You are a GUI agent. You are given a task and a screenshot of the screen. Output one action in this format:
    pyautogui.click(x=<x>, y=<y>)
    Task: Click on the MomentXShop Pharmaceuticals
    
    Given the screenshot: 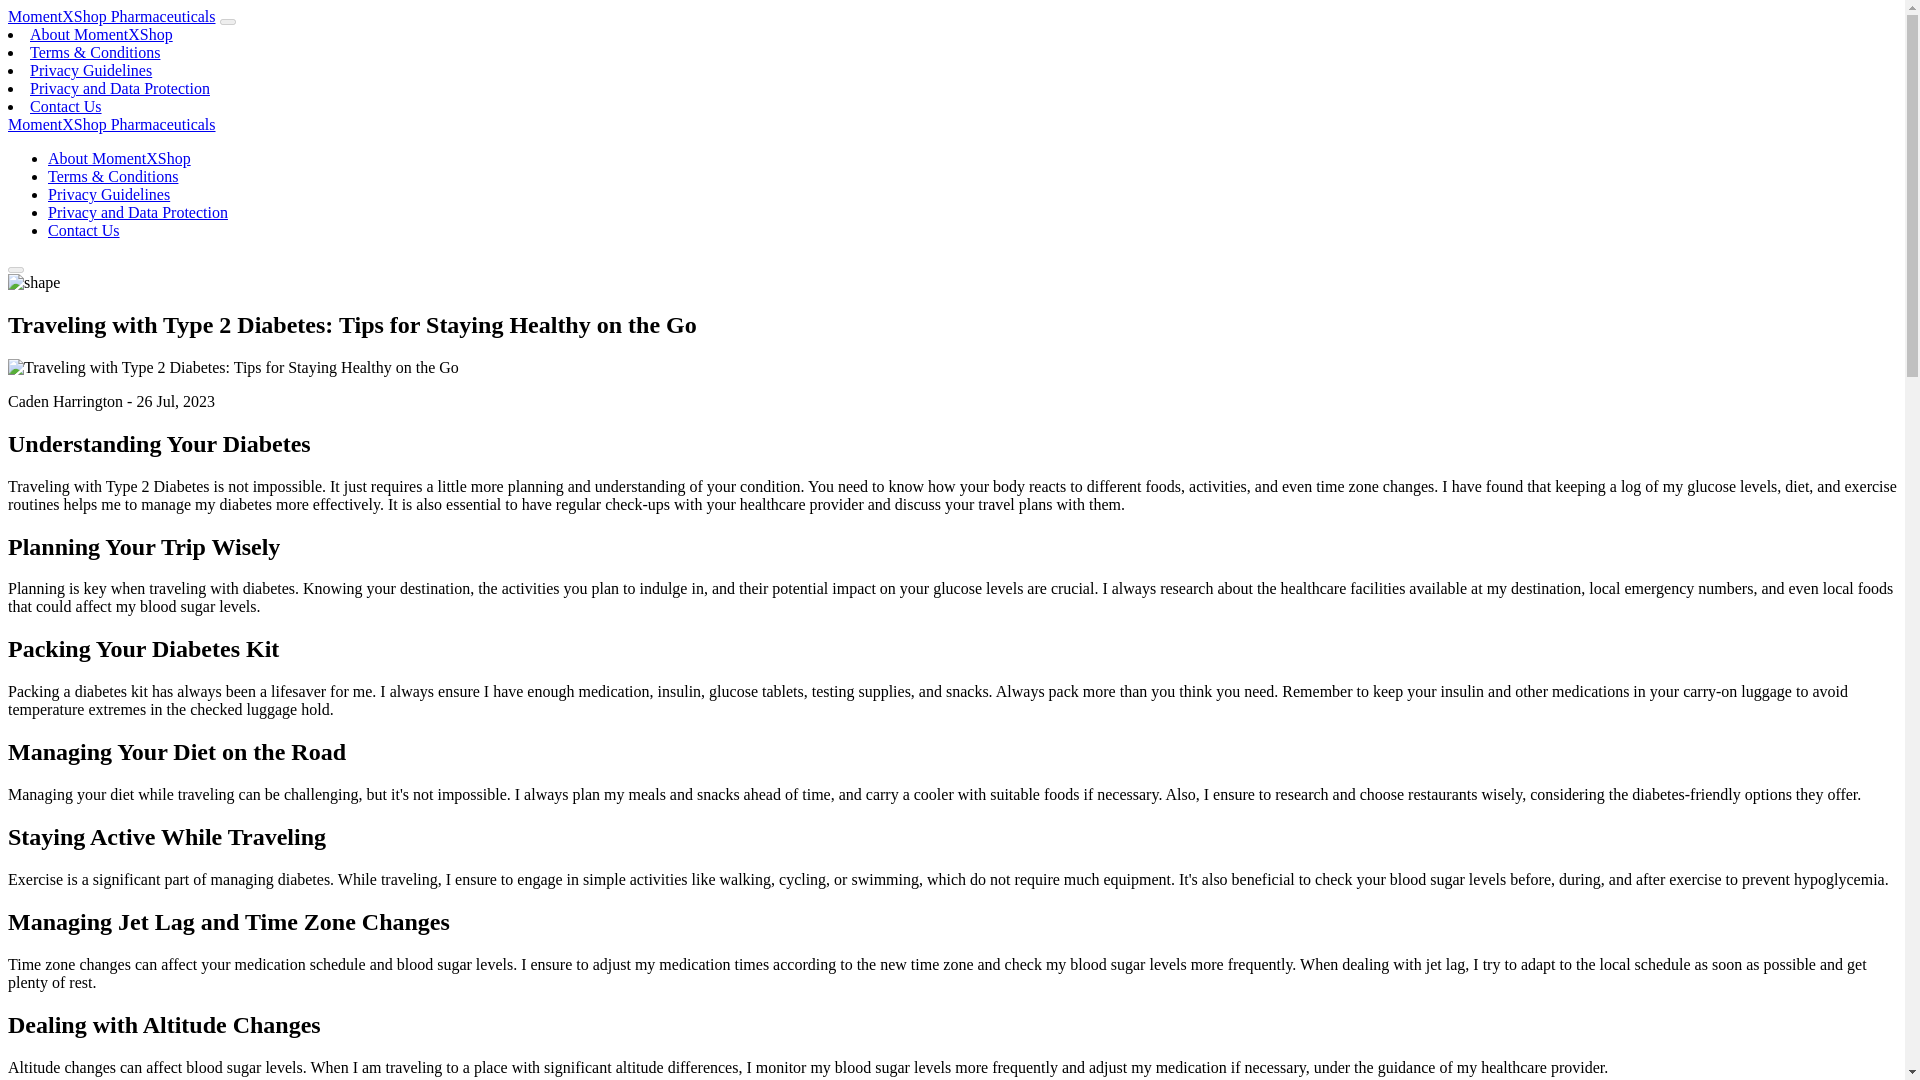 What is the action you would take?
    pyautogui.click(x=111, y=124)
    